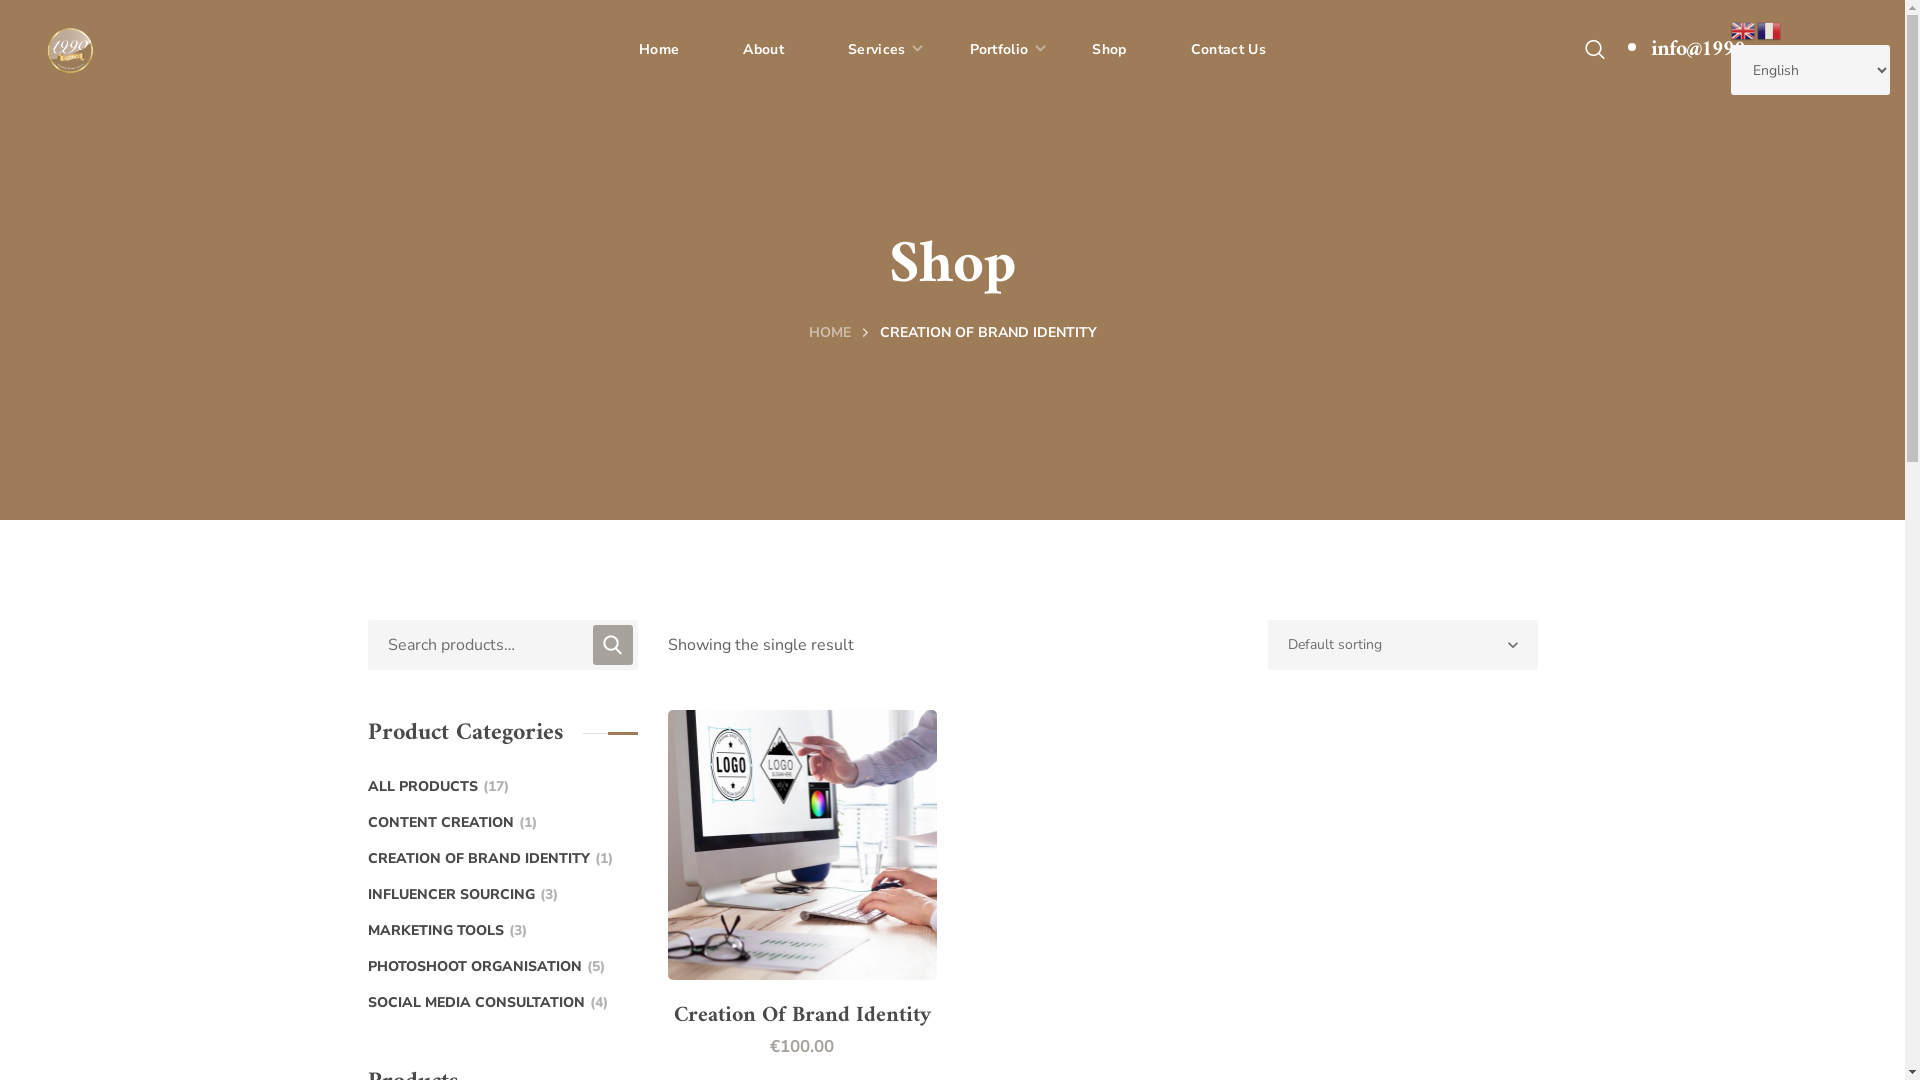 The width and height of the screenshot is (1920, 1080). Describe the element at coordinates (1744, 30) in the screenshot. I see `English` at that location.